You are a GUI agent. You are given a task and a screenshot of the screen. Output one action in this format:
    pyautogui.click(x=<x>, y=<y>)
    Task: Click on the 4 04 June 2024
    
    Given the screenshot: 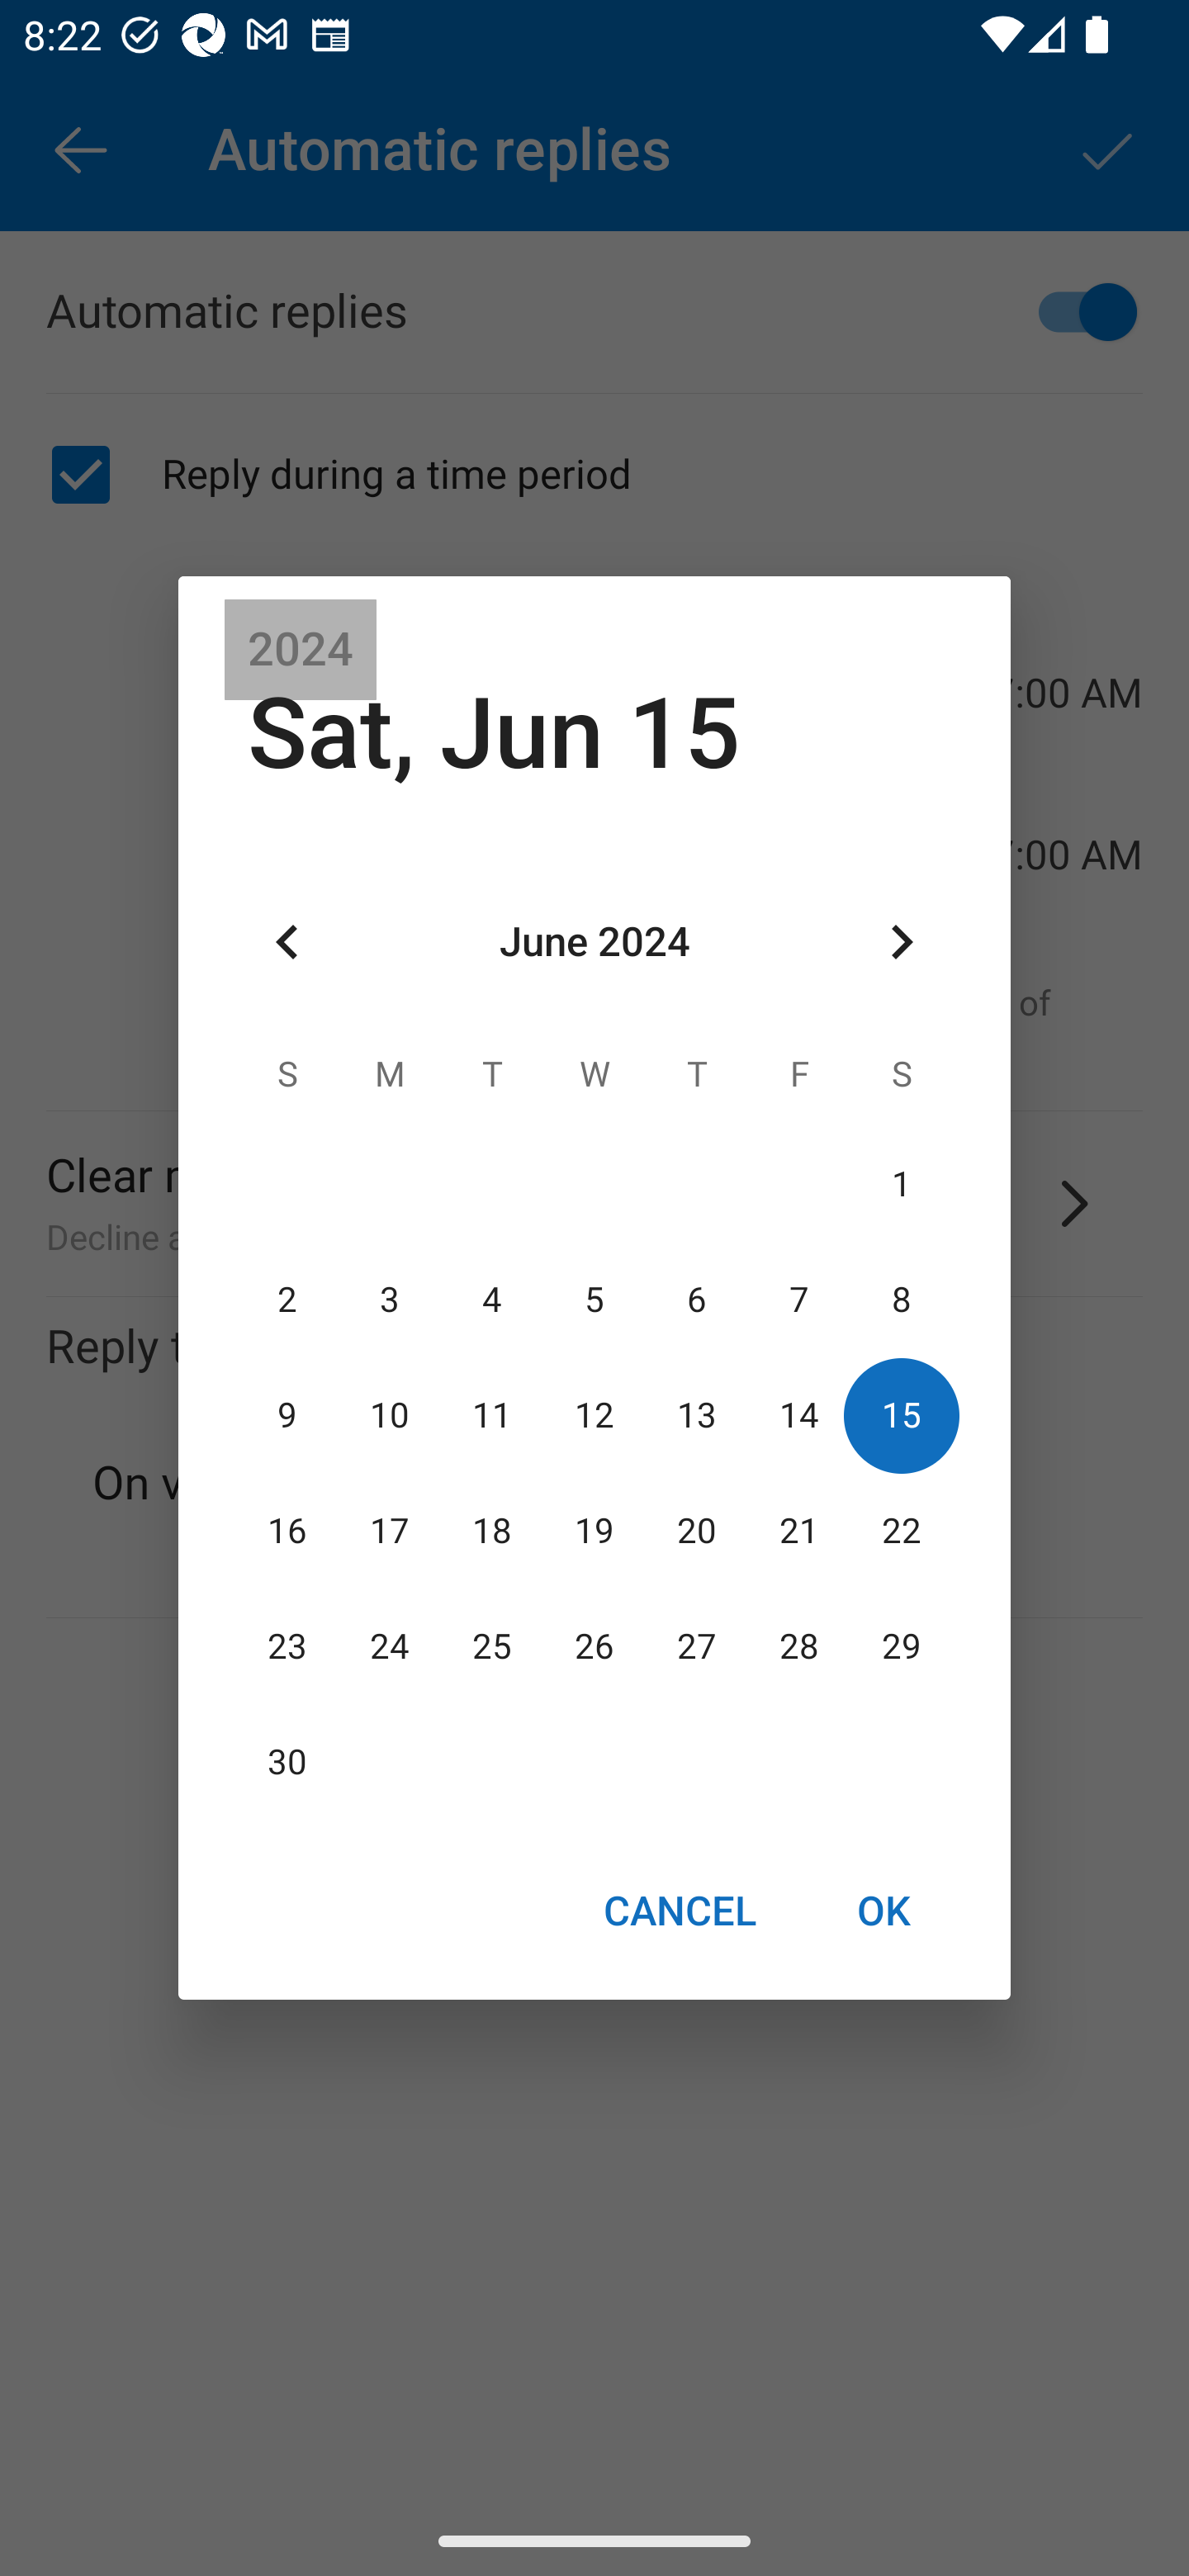 What is the action you would take?
    pyautogui.click(x=492, y=1300)
    